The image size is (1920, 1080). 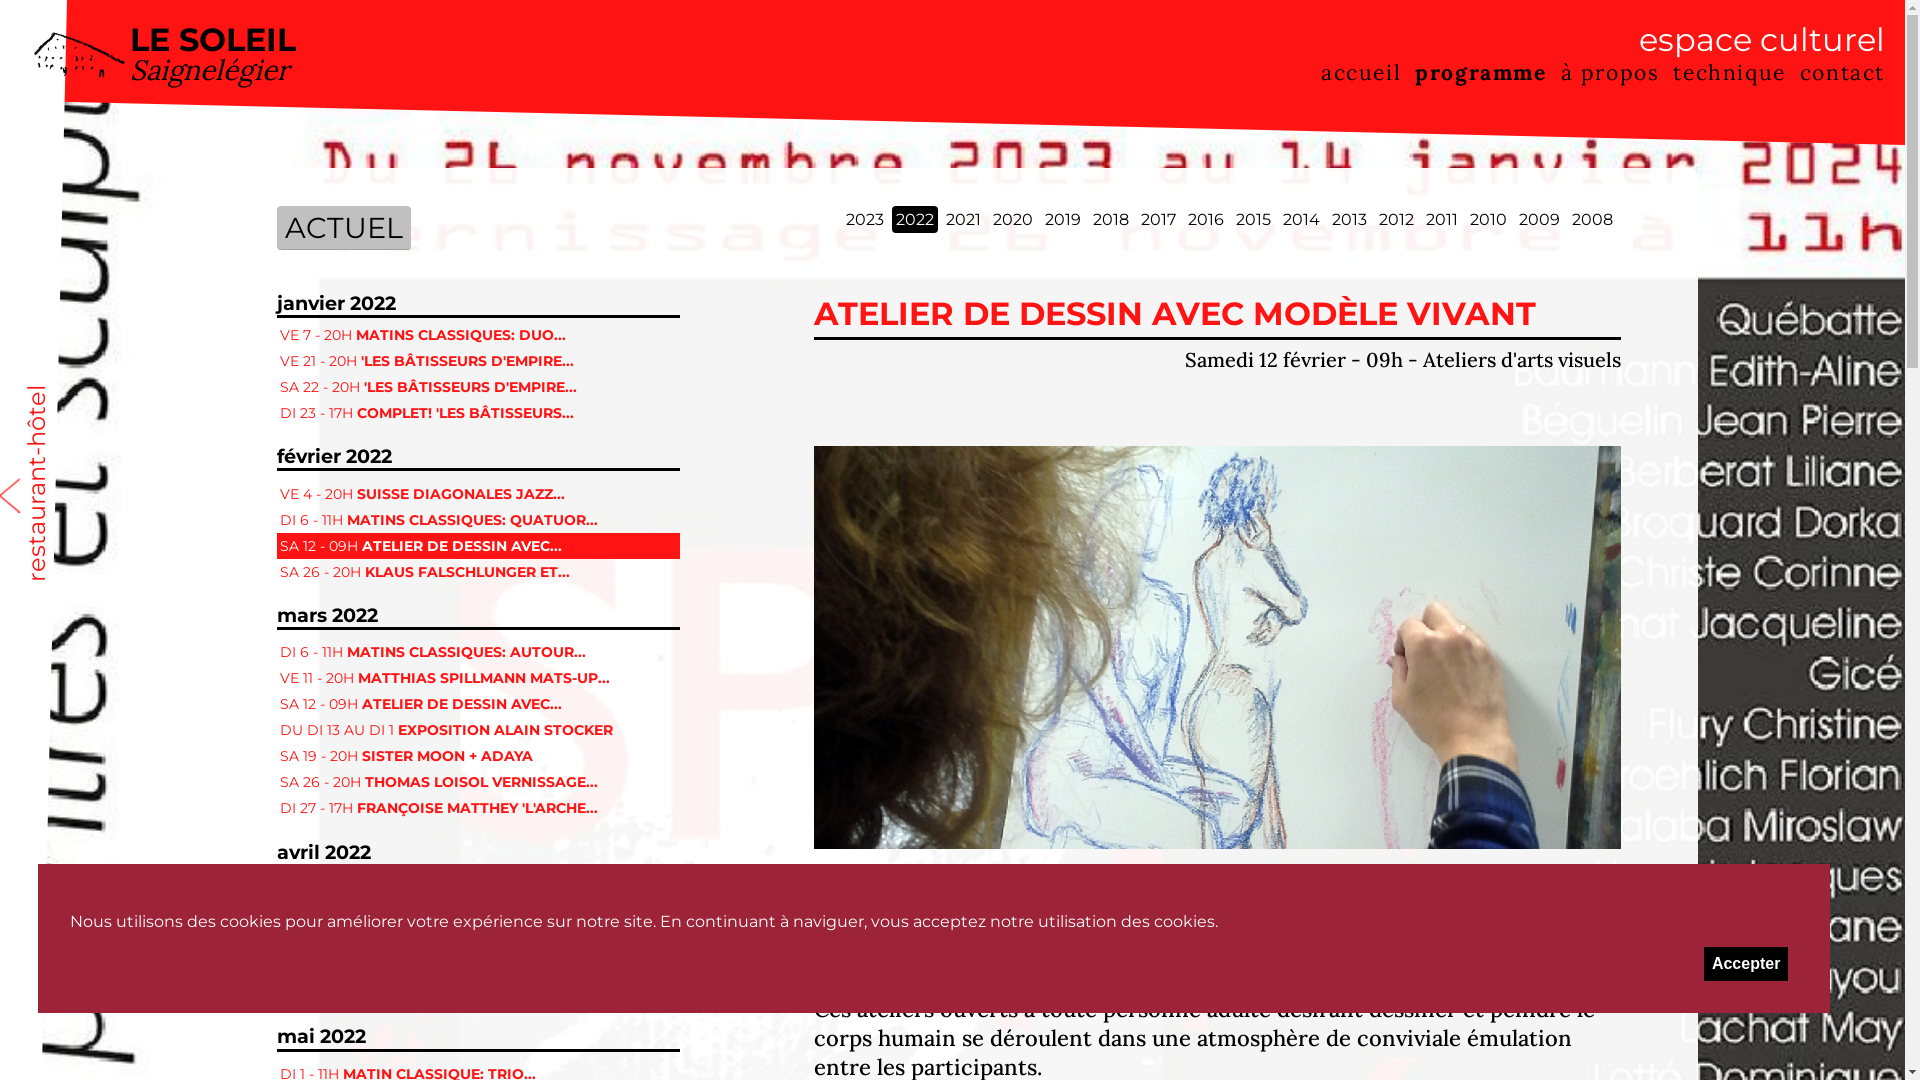 What do you see at coordinates (478, 967) in the screenshot?
I see `VE 22 - 20H LE RENOUVEAU DU SERPENT` at bounding box center [478, 967].